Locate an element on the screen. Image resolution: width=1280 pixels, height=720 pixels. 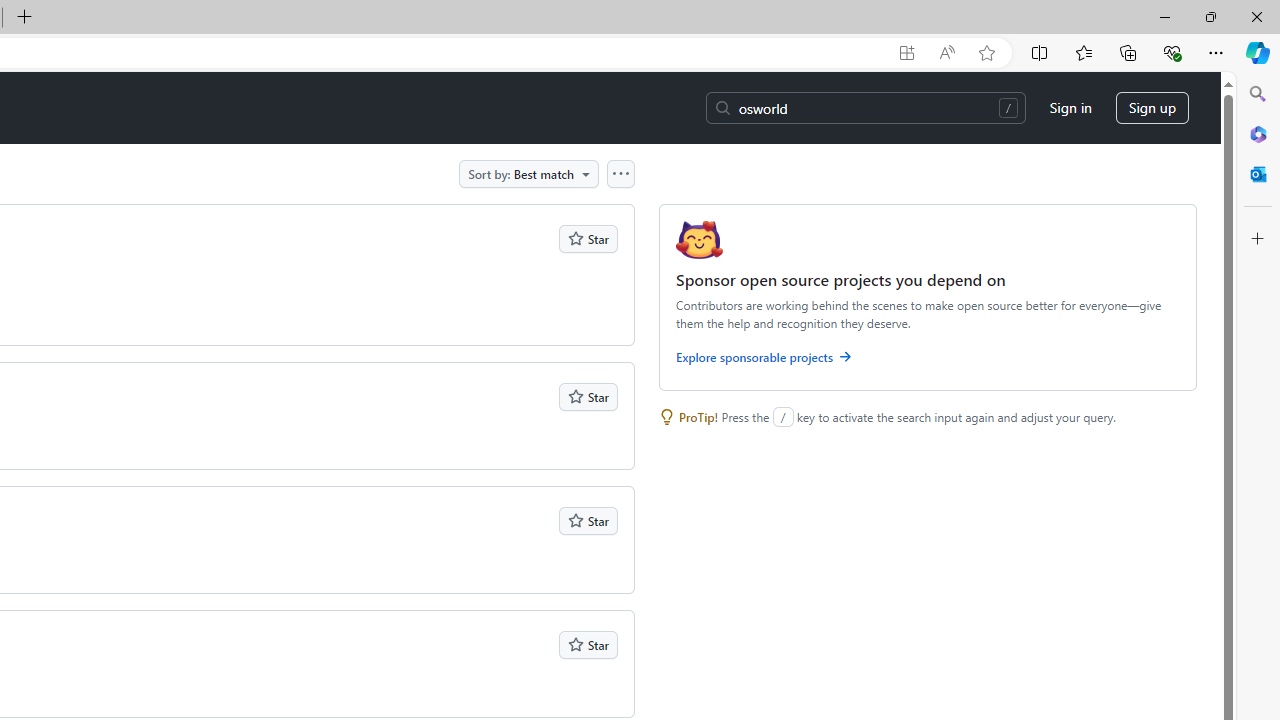
Copilot (Ctrl+Shift+.) is located at coordinates (1258, 52).